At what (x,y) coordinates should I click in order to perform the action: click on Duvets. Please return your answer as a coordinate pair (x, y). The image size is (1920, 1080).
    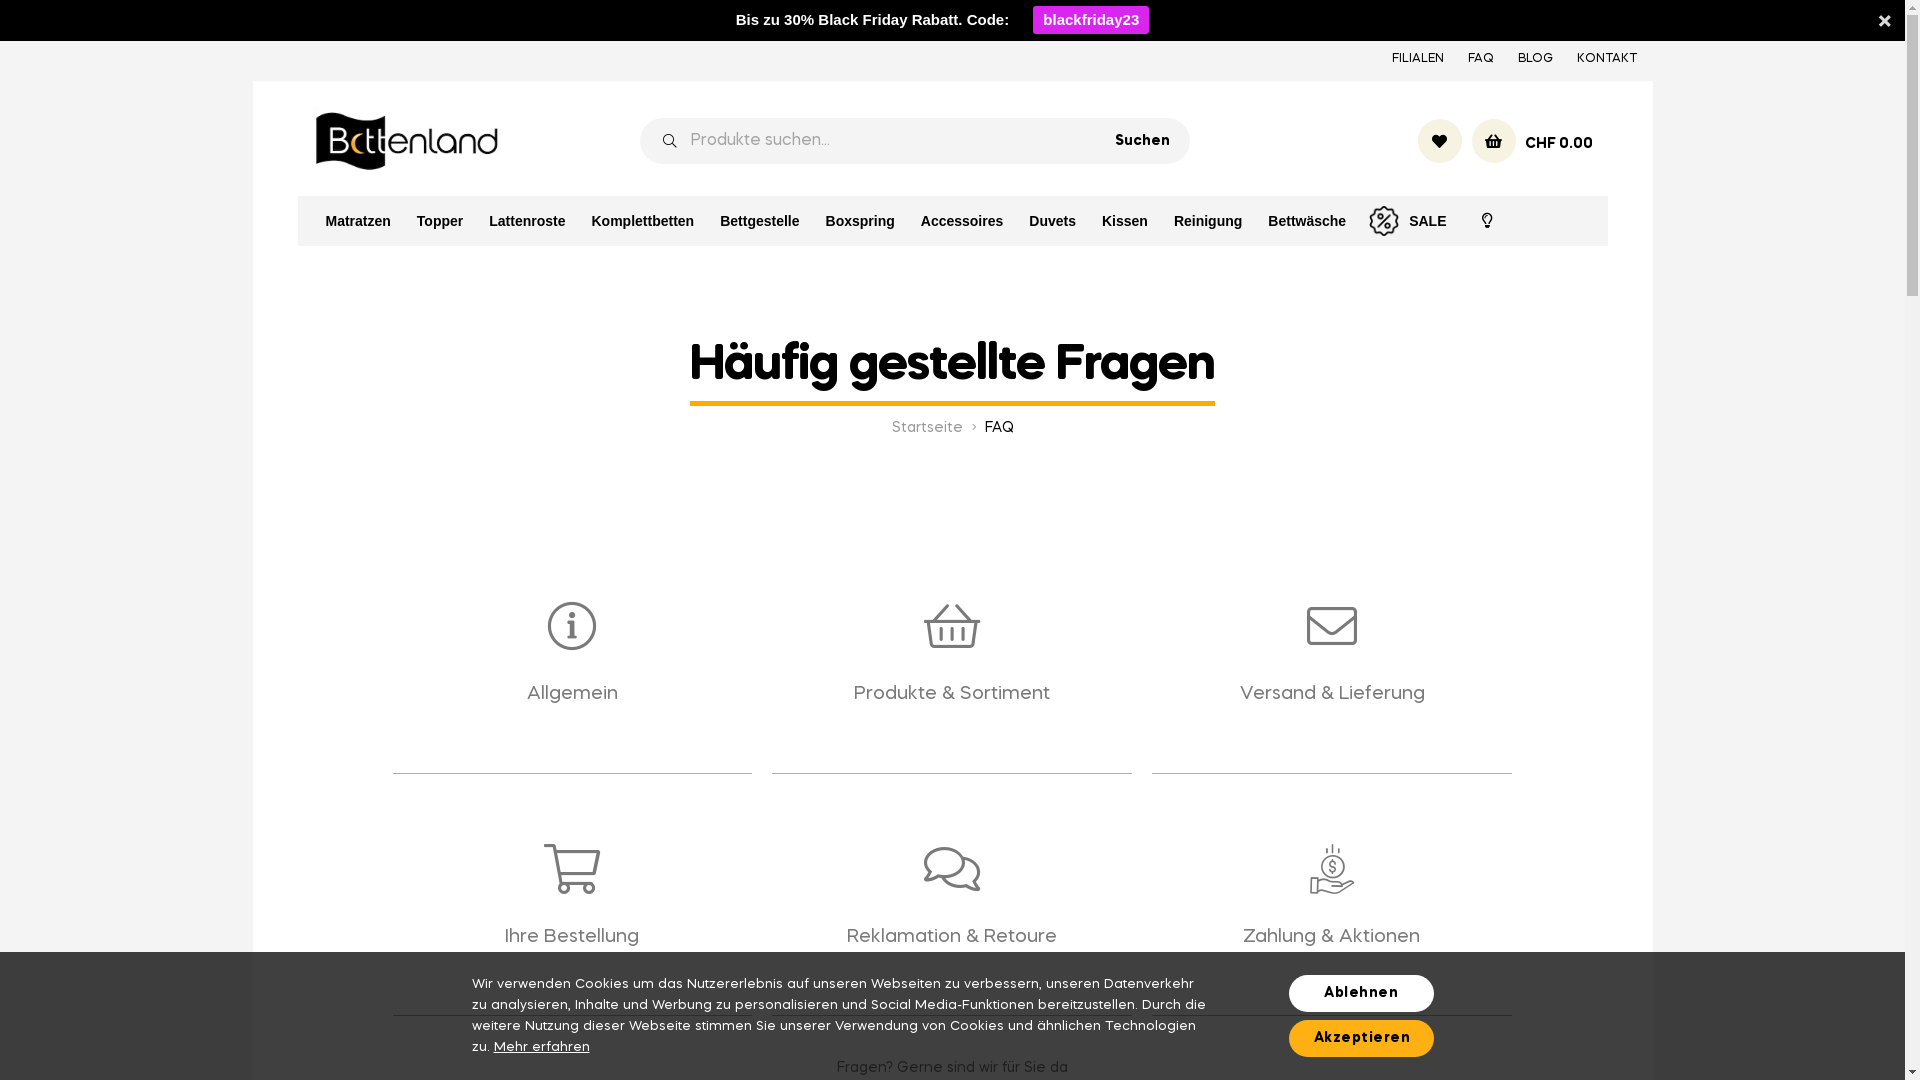
    Looking at the image, I should click on (1052, 221).